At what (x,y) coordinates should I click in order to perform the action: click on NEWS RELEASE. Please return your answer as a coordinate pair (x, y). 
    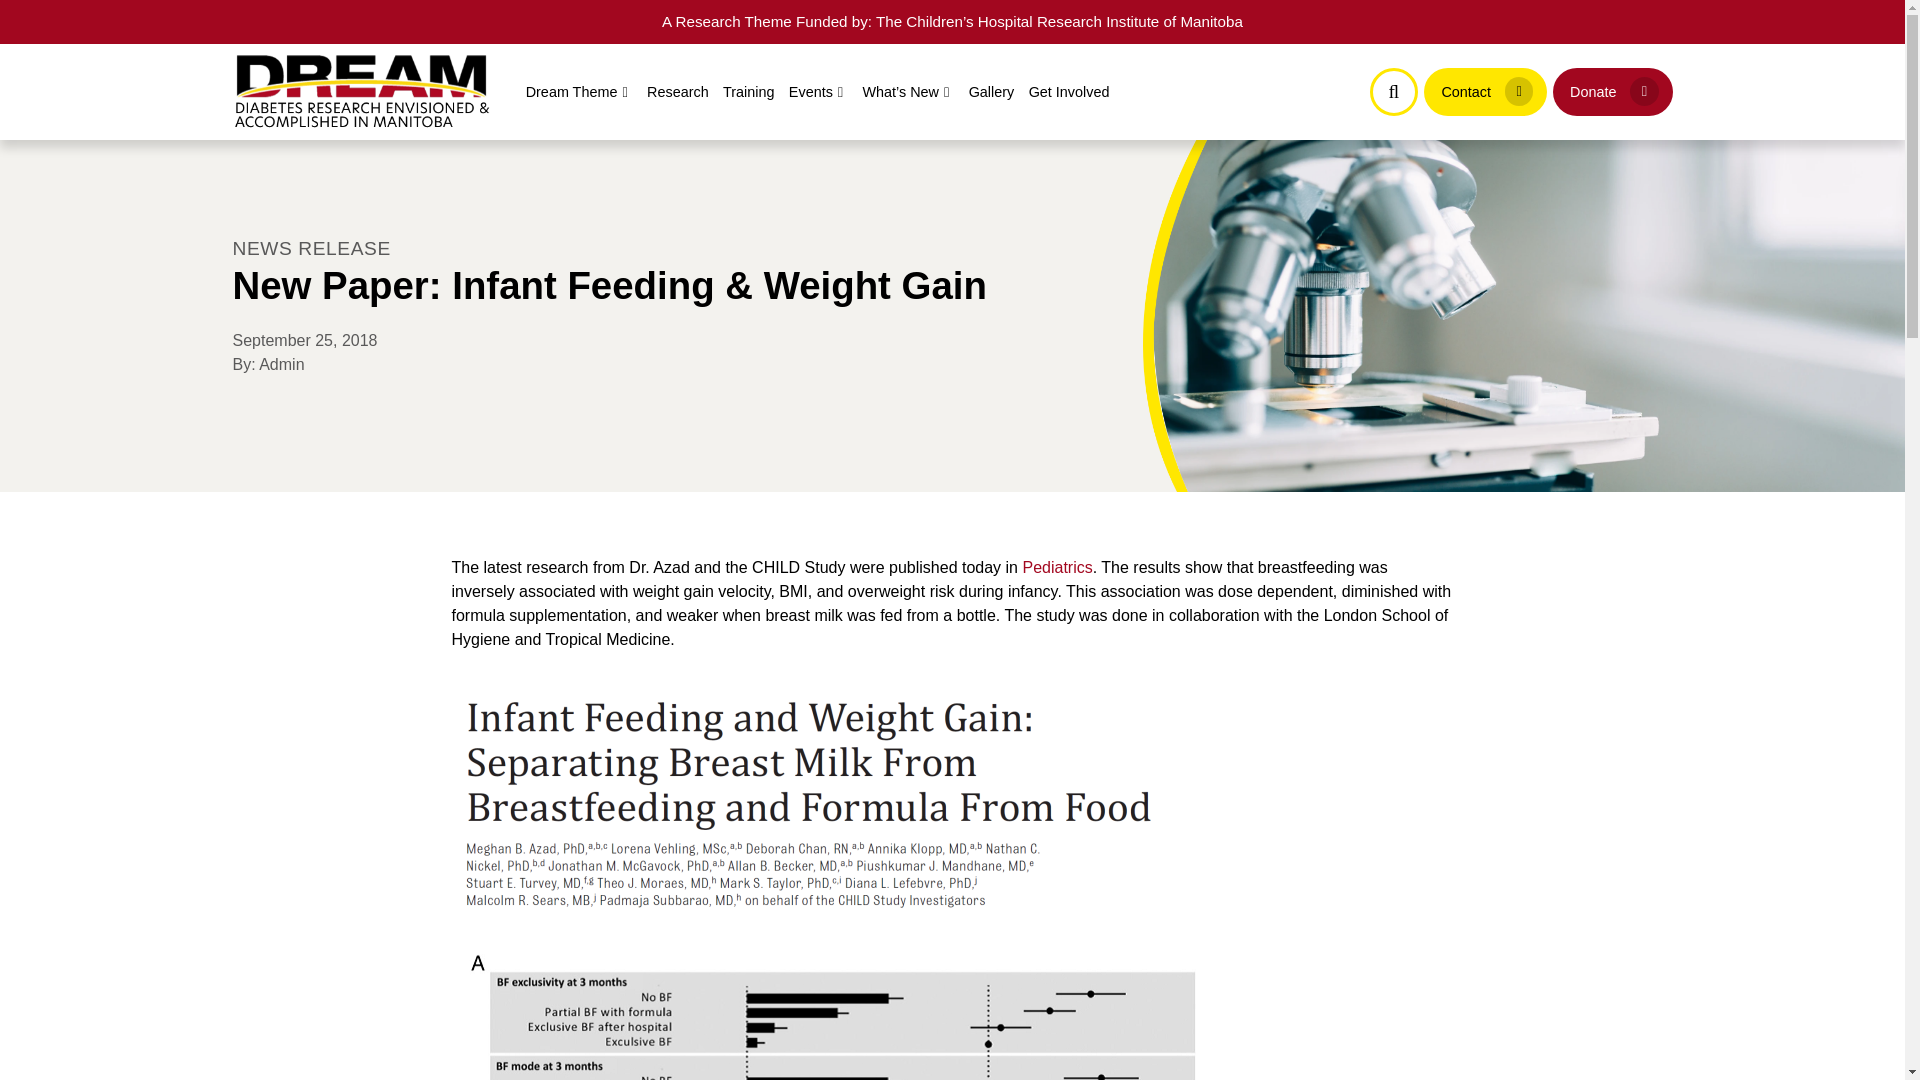
    Looking at the image, I should click on (310, 248).